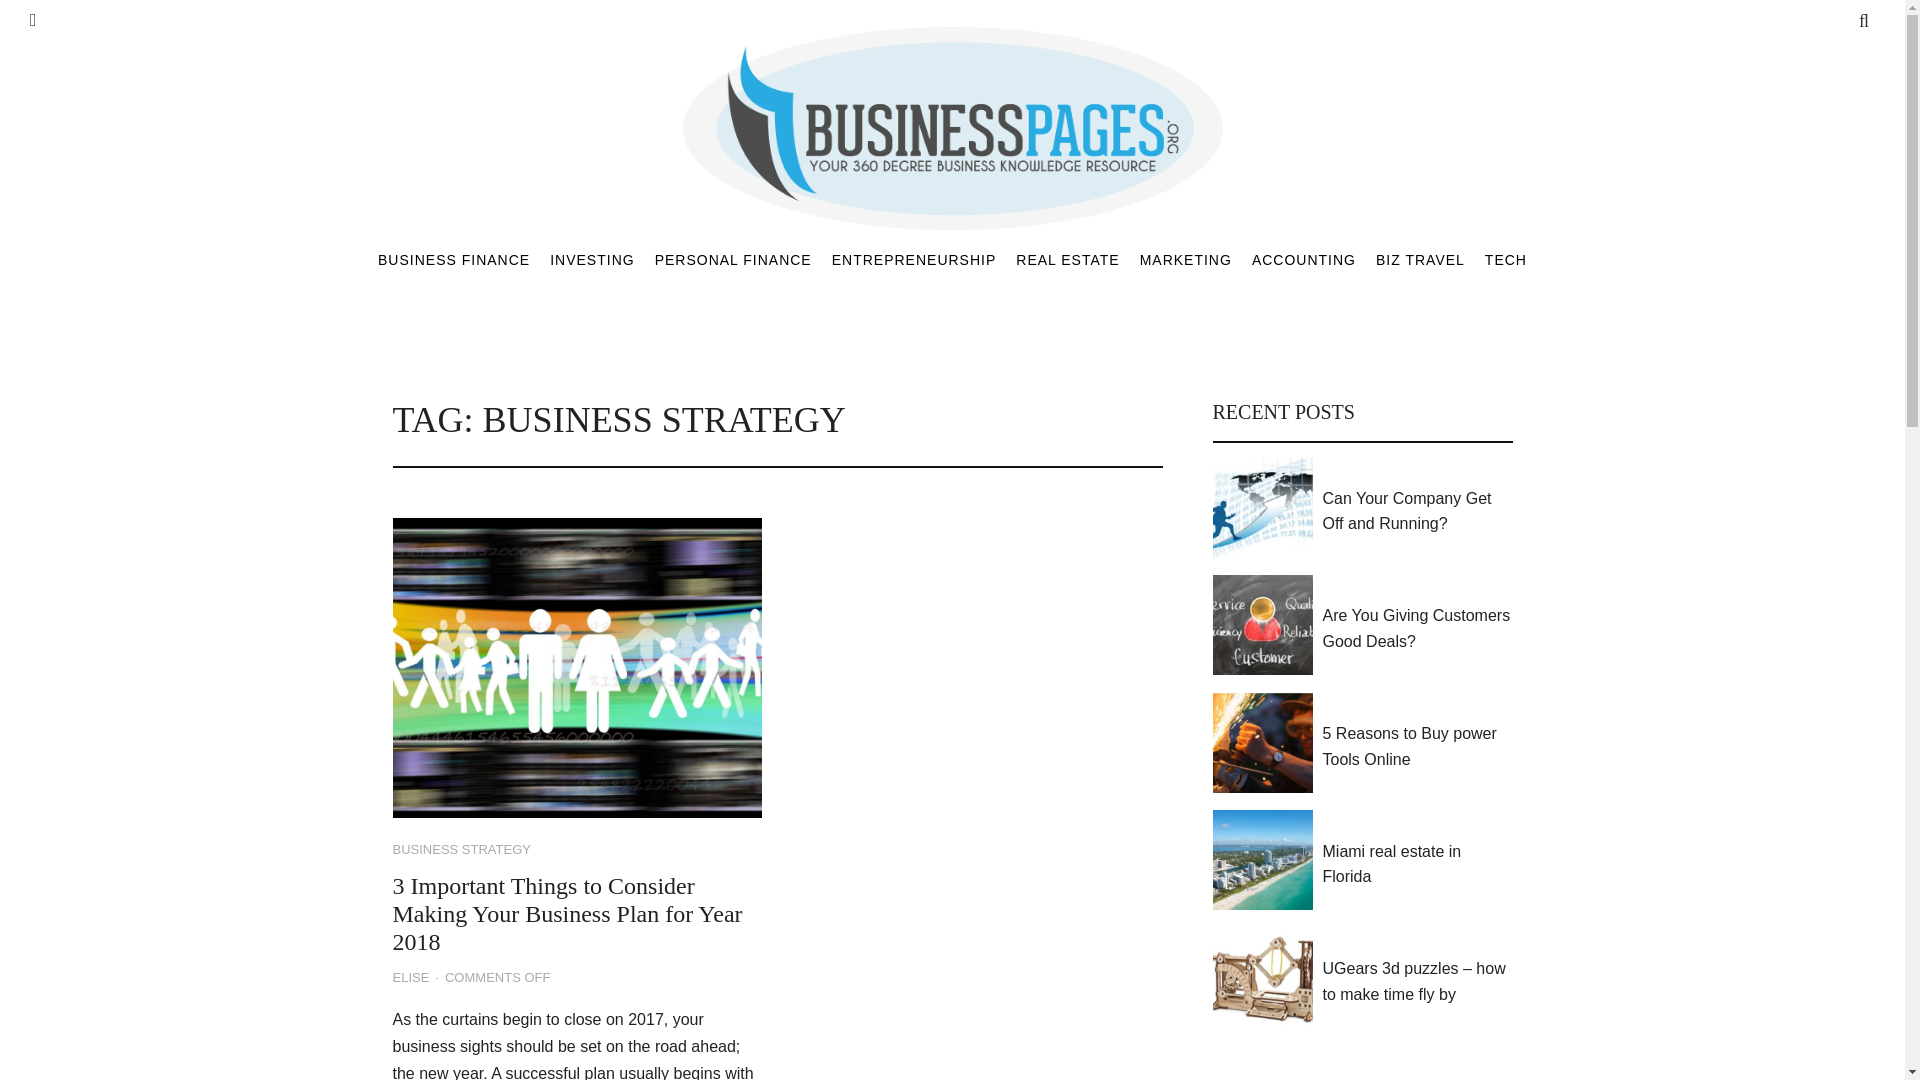  I want to click on TECH, so click(1505, 259).